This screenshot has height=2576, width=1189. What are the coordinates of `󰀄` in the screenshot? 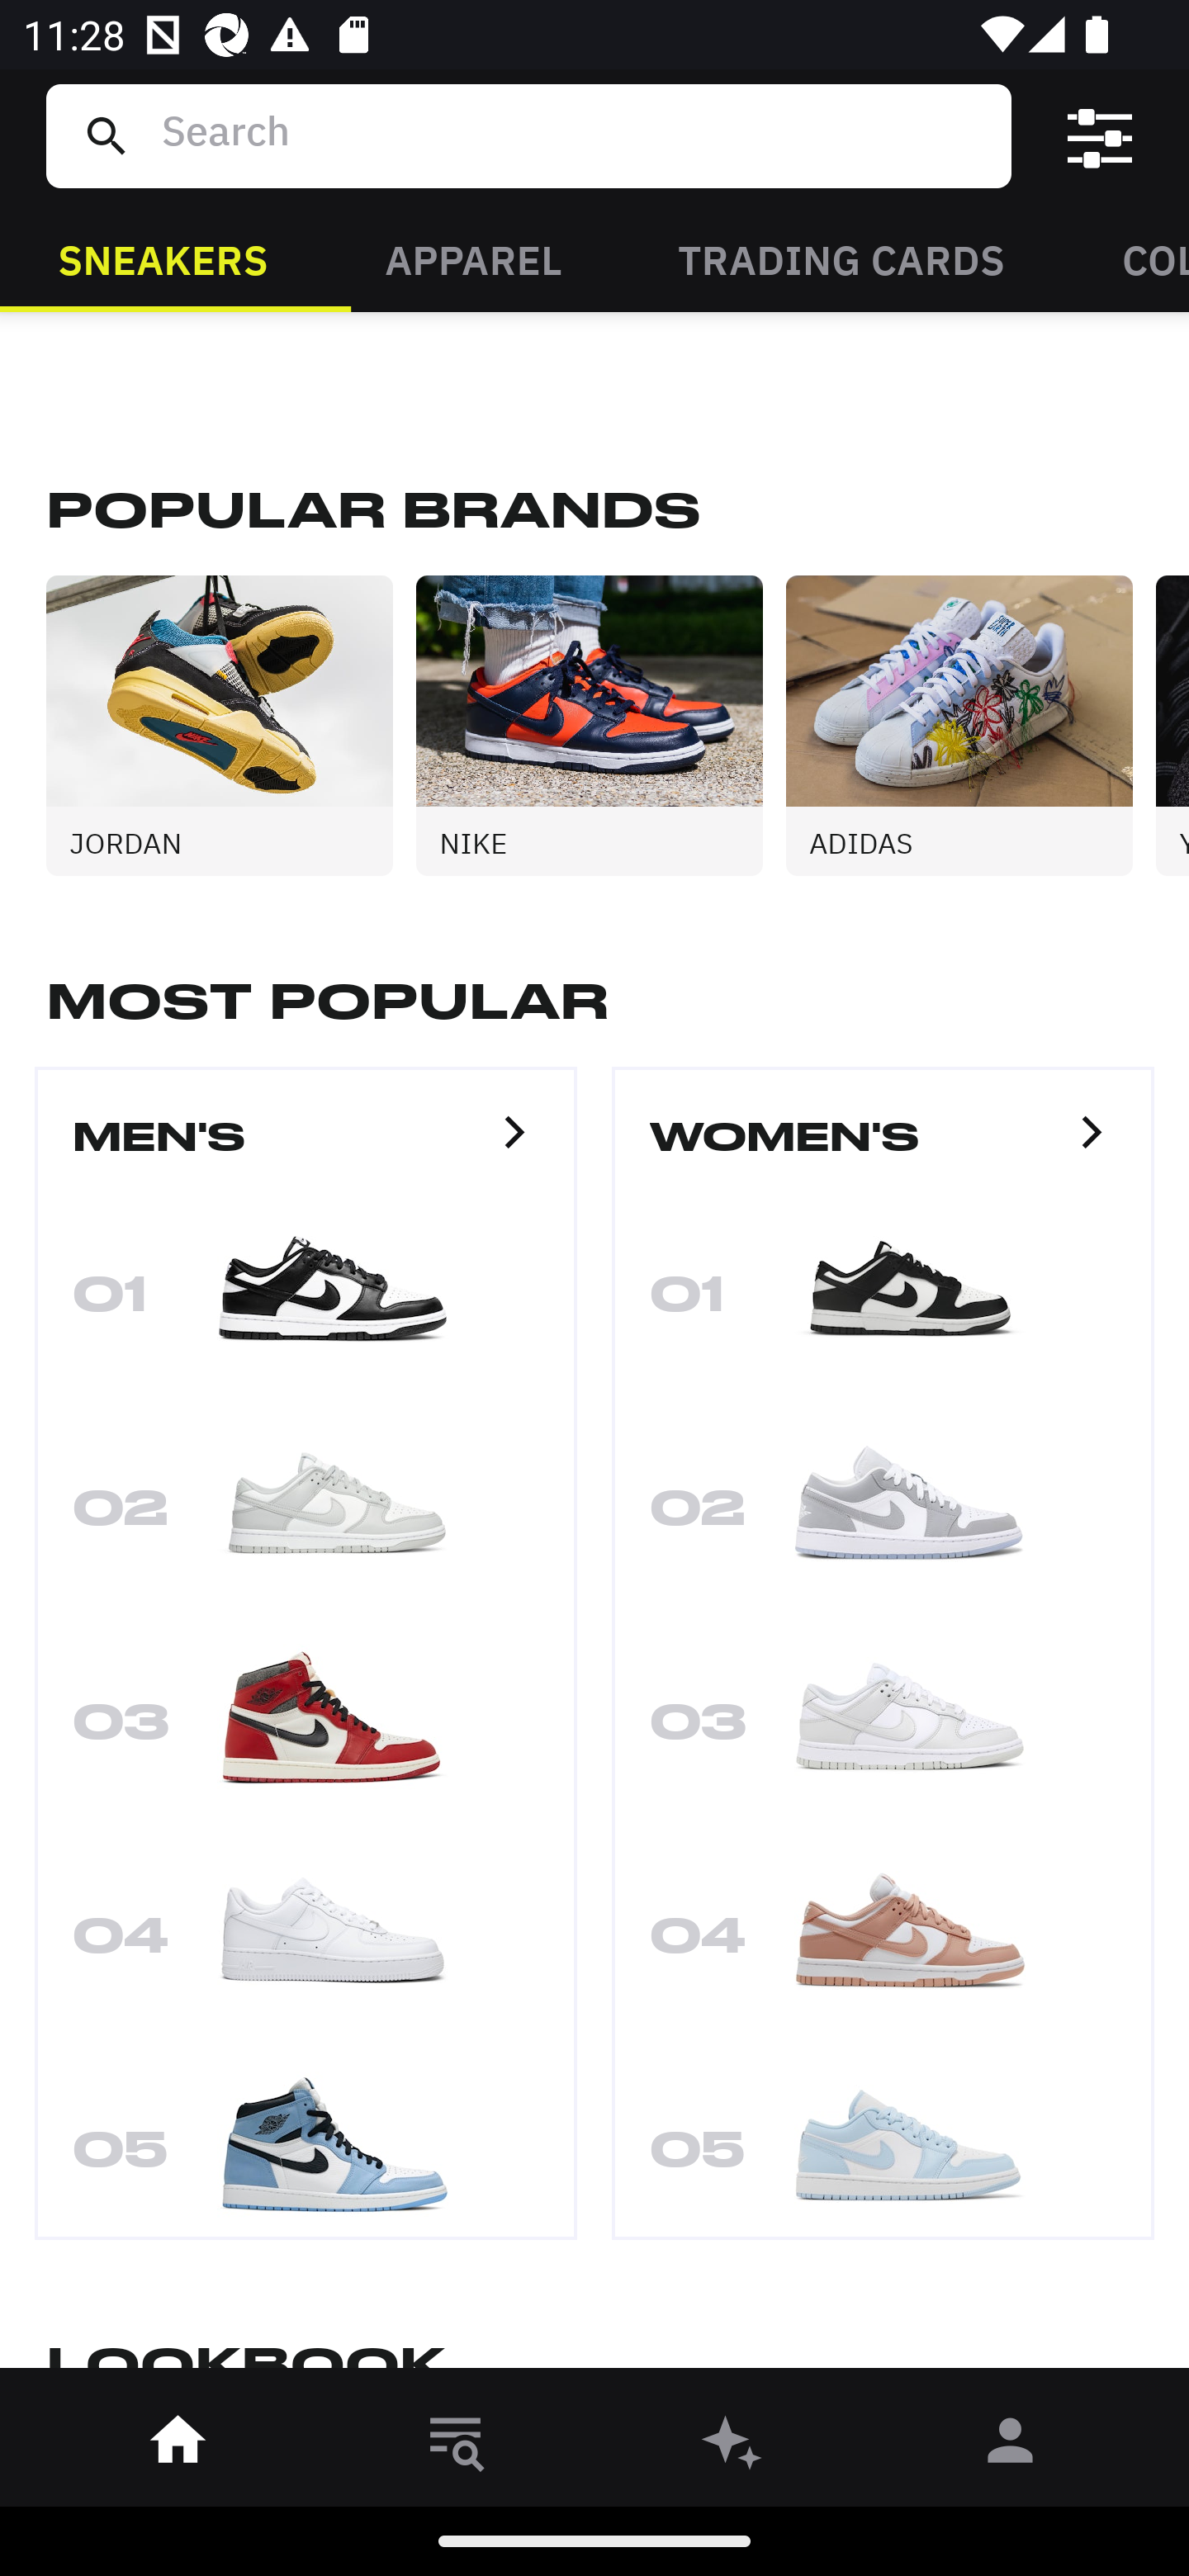 It's located at (1011, 2446).